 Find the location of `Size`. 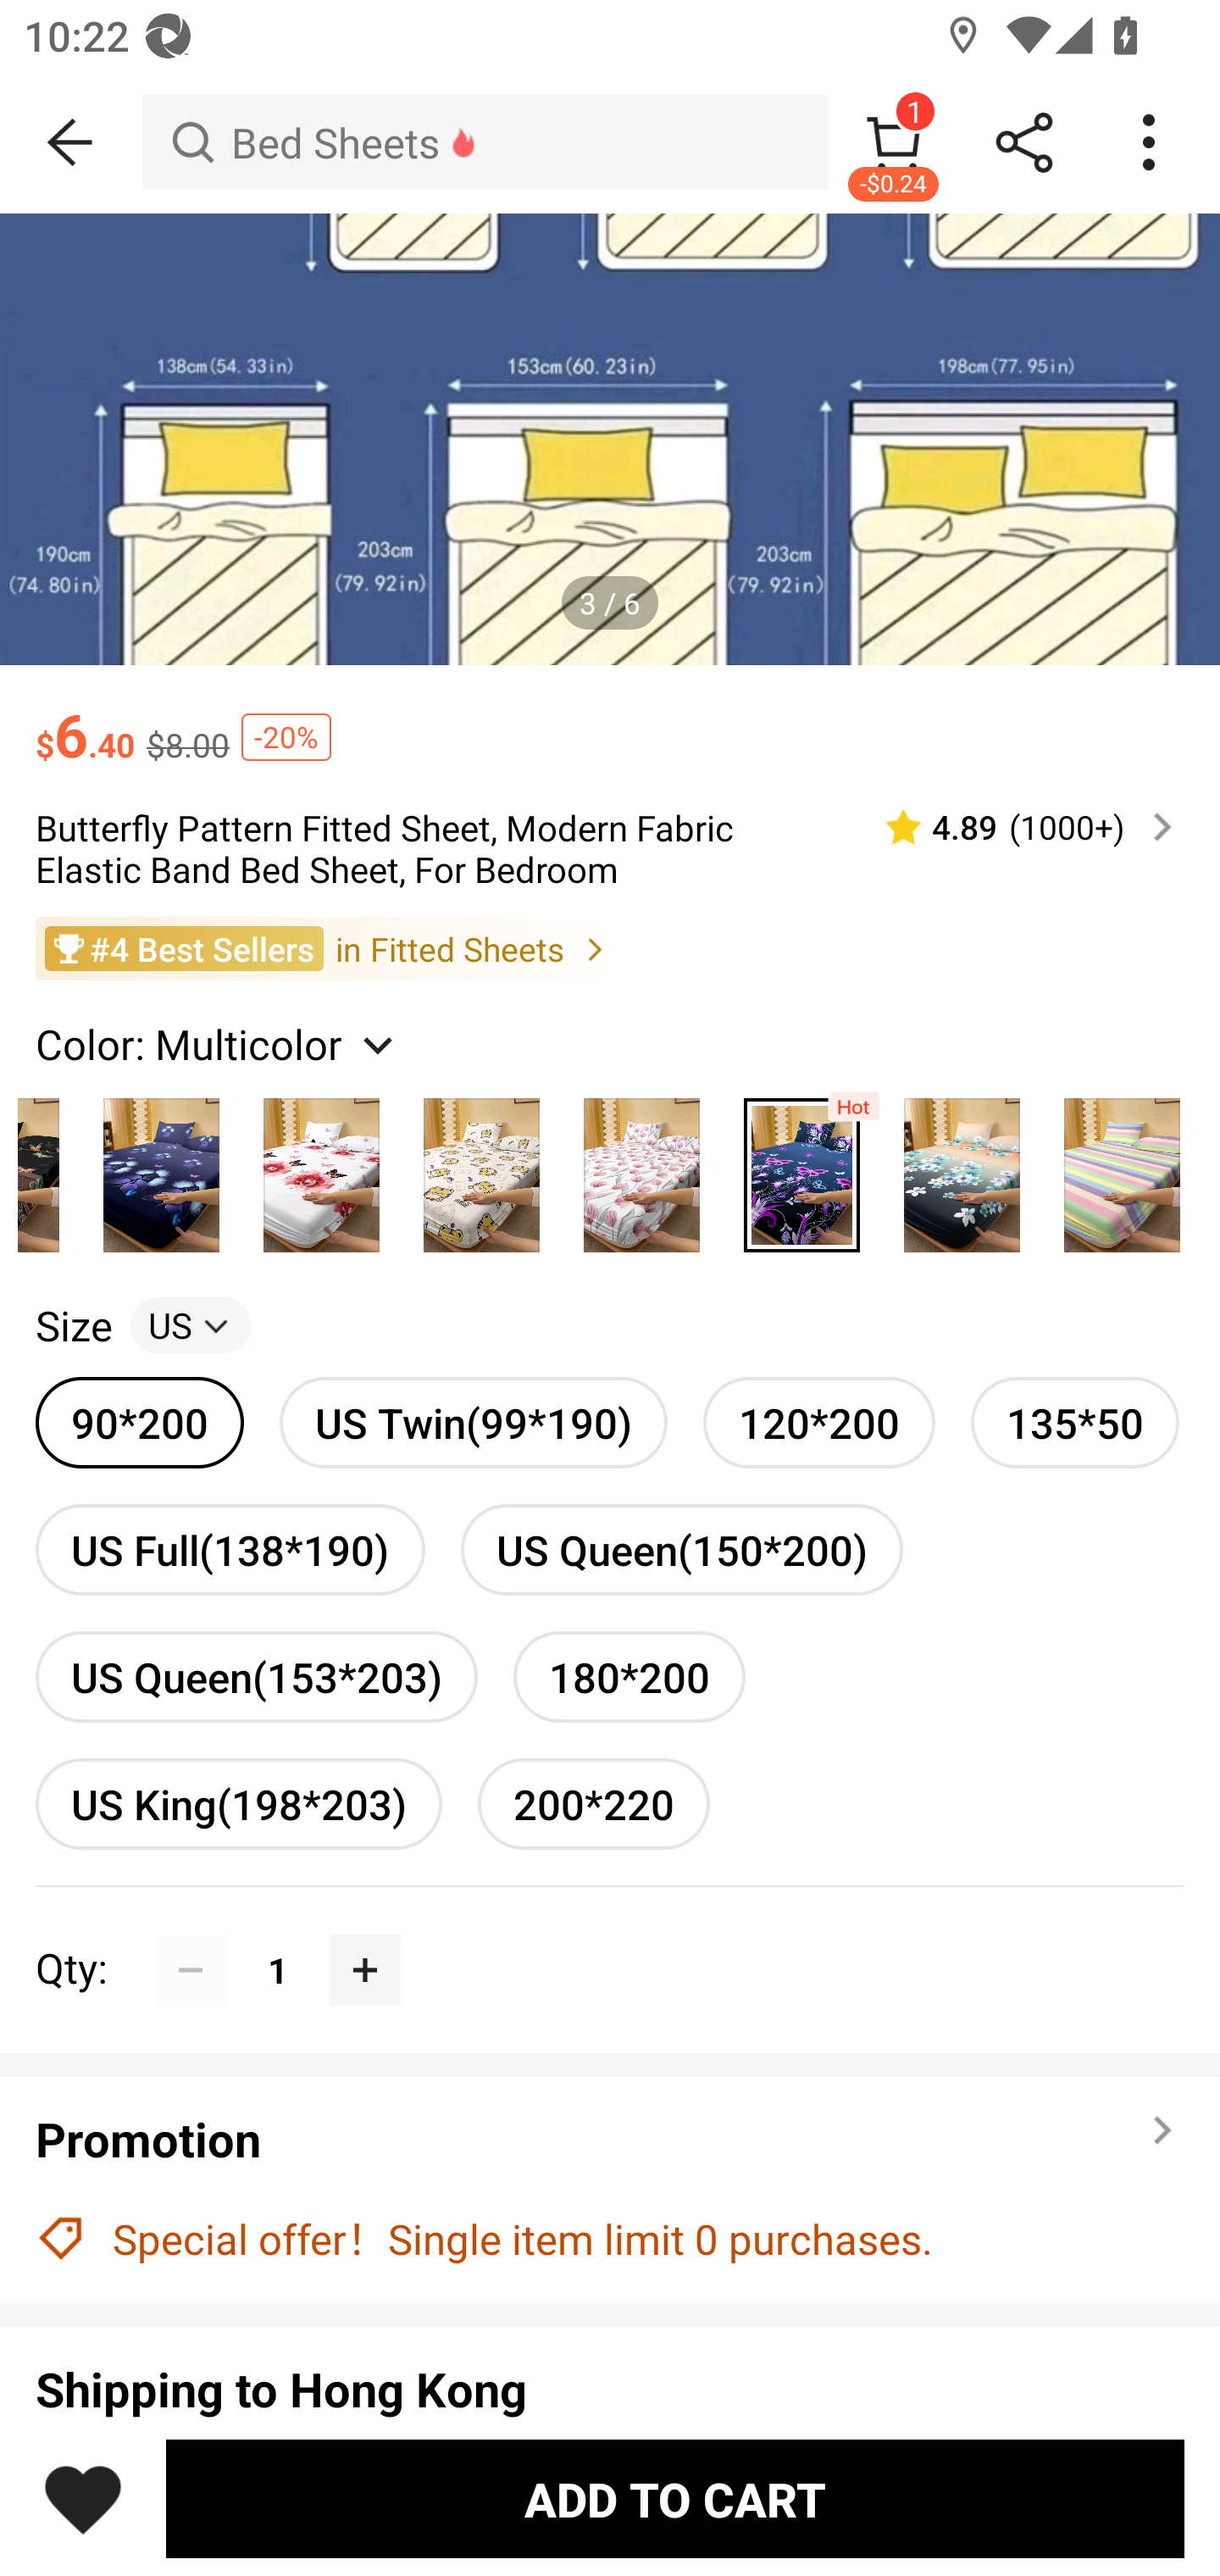

Size is located at coordinates (73, 1325).